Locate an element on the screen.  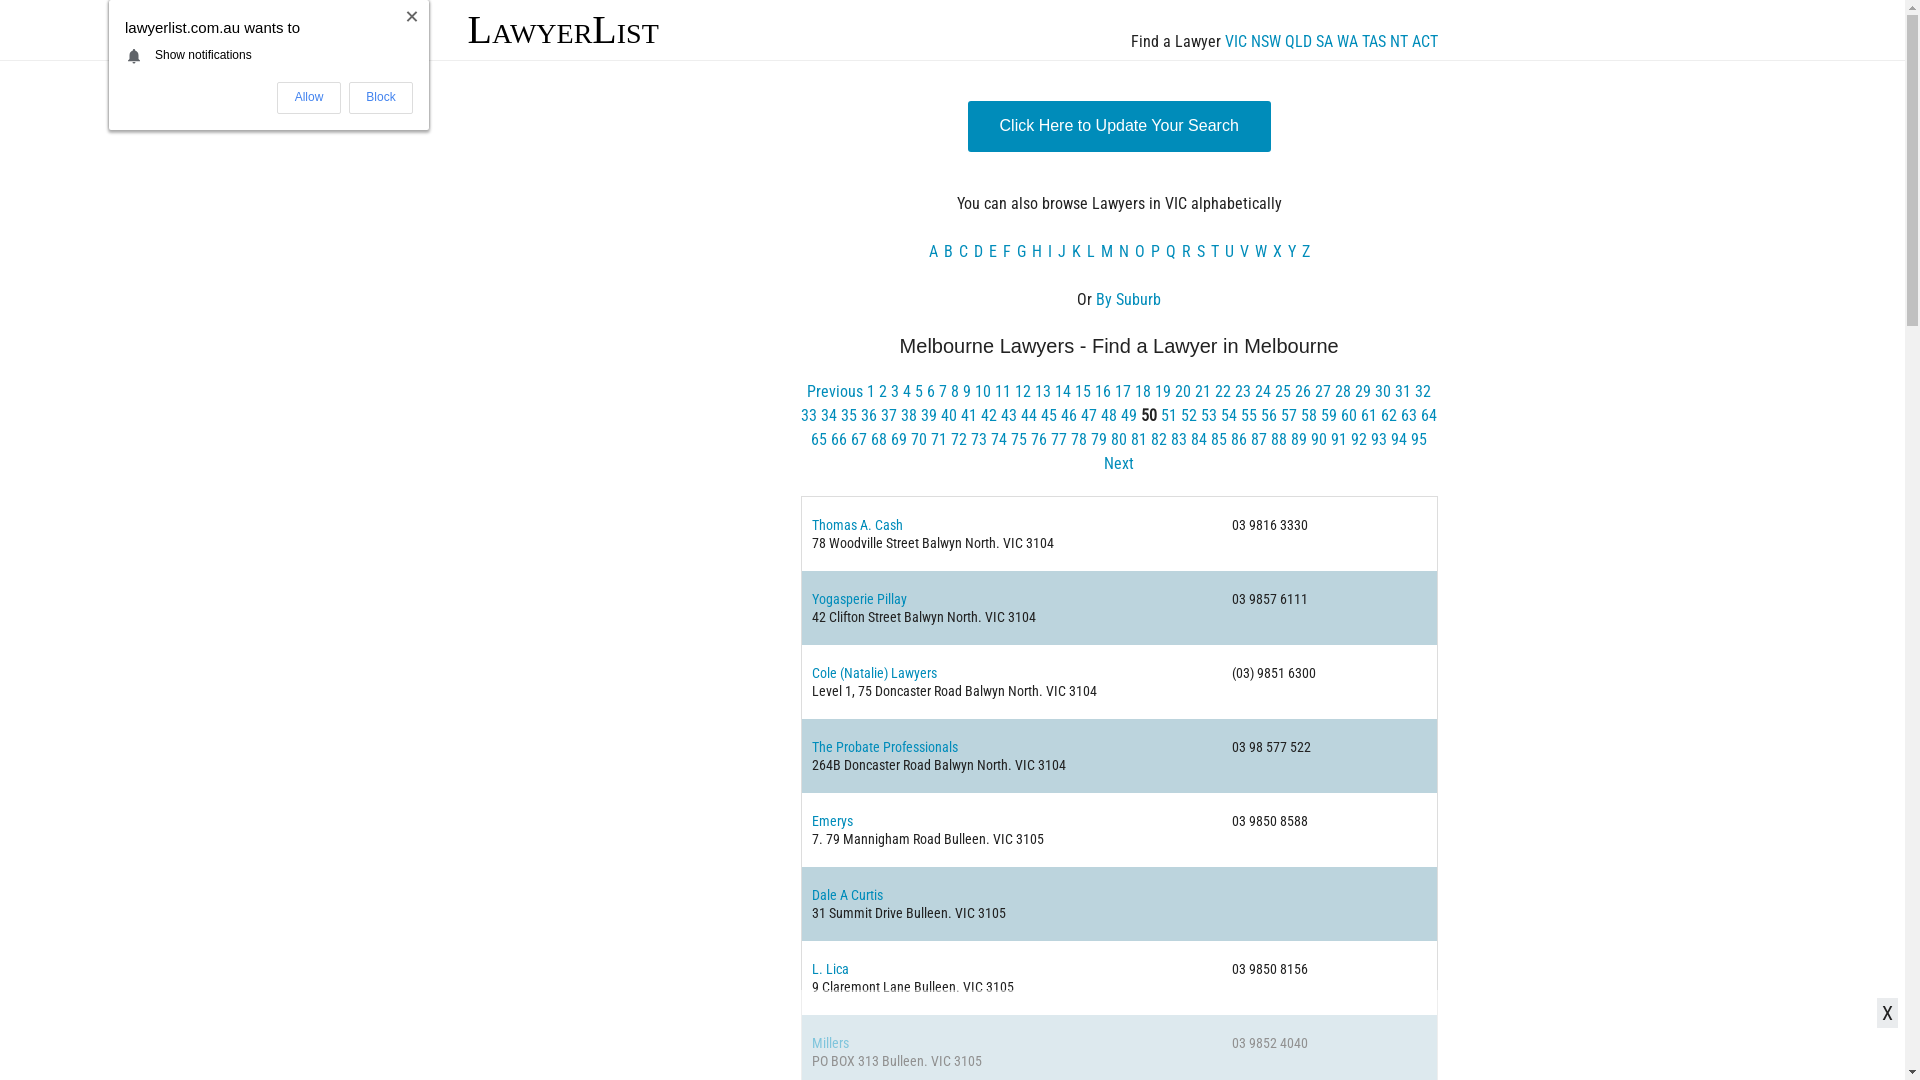
33 is located at coordinates (809, 416).